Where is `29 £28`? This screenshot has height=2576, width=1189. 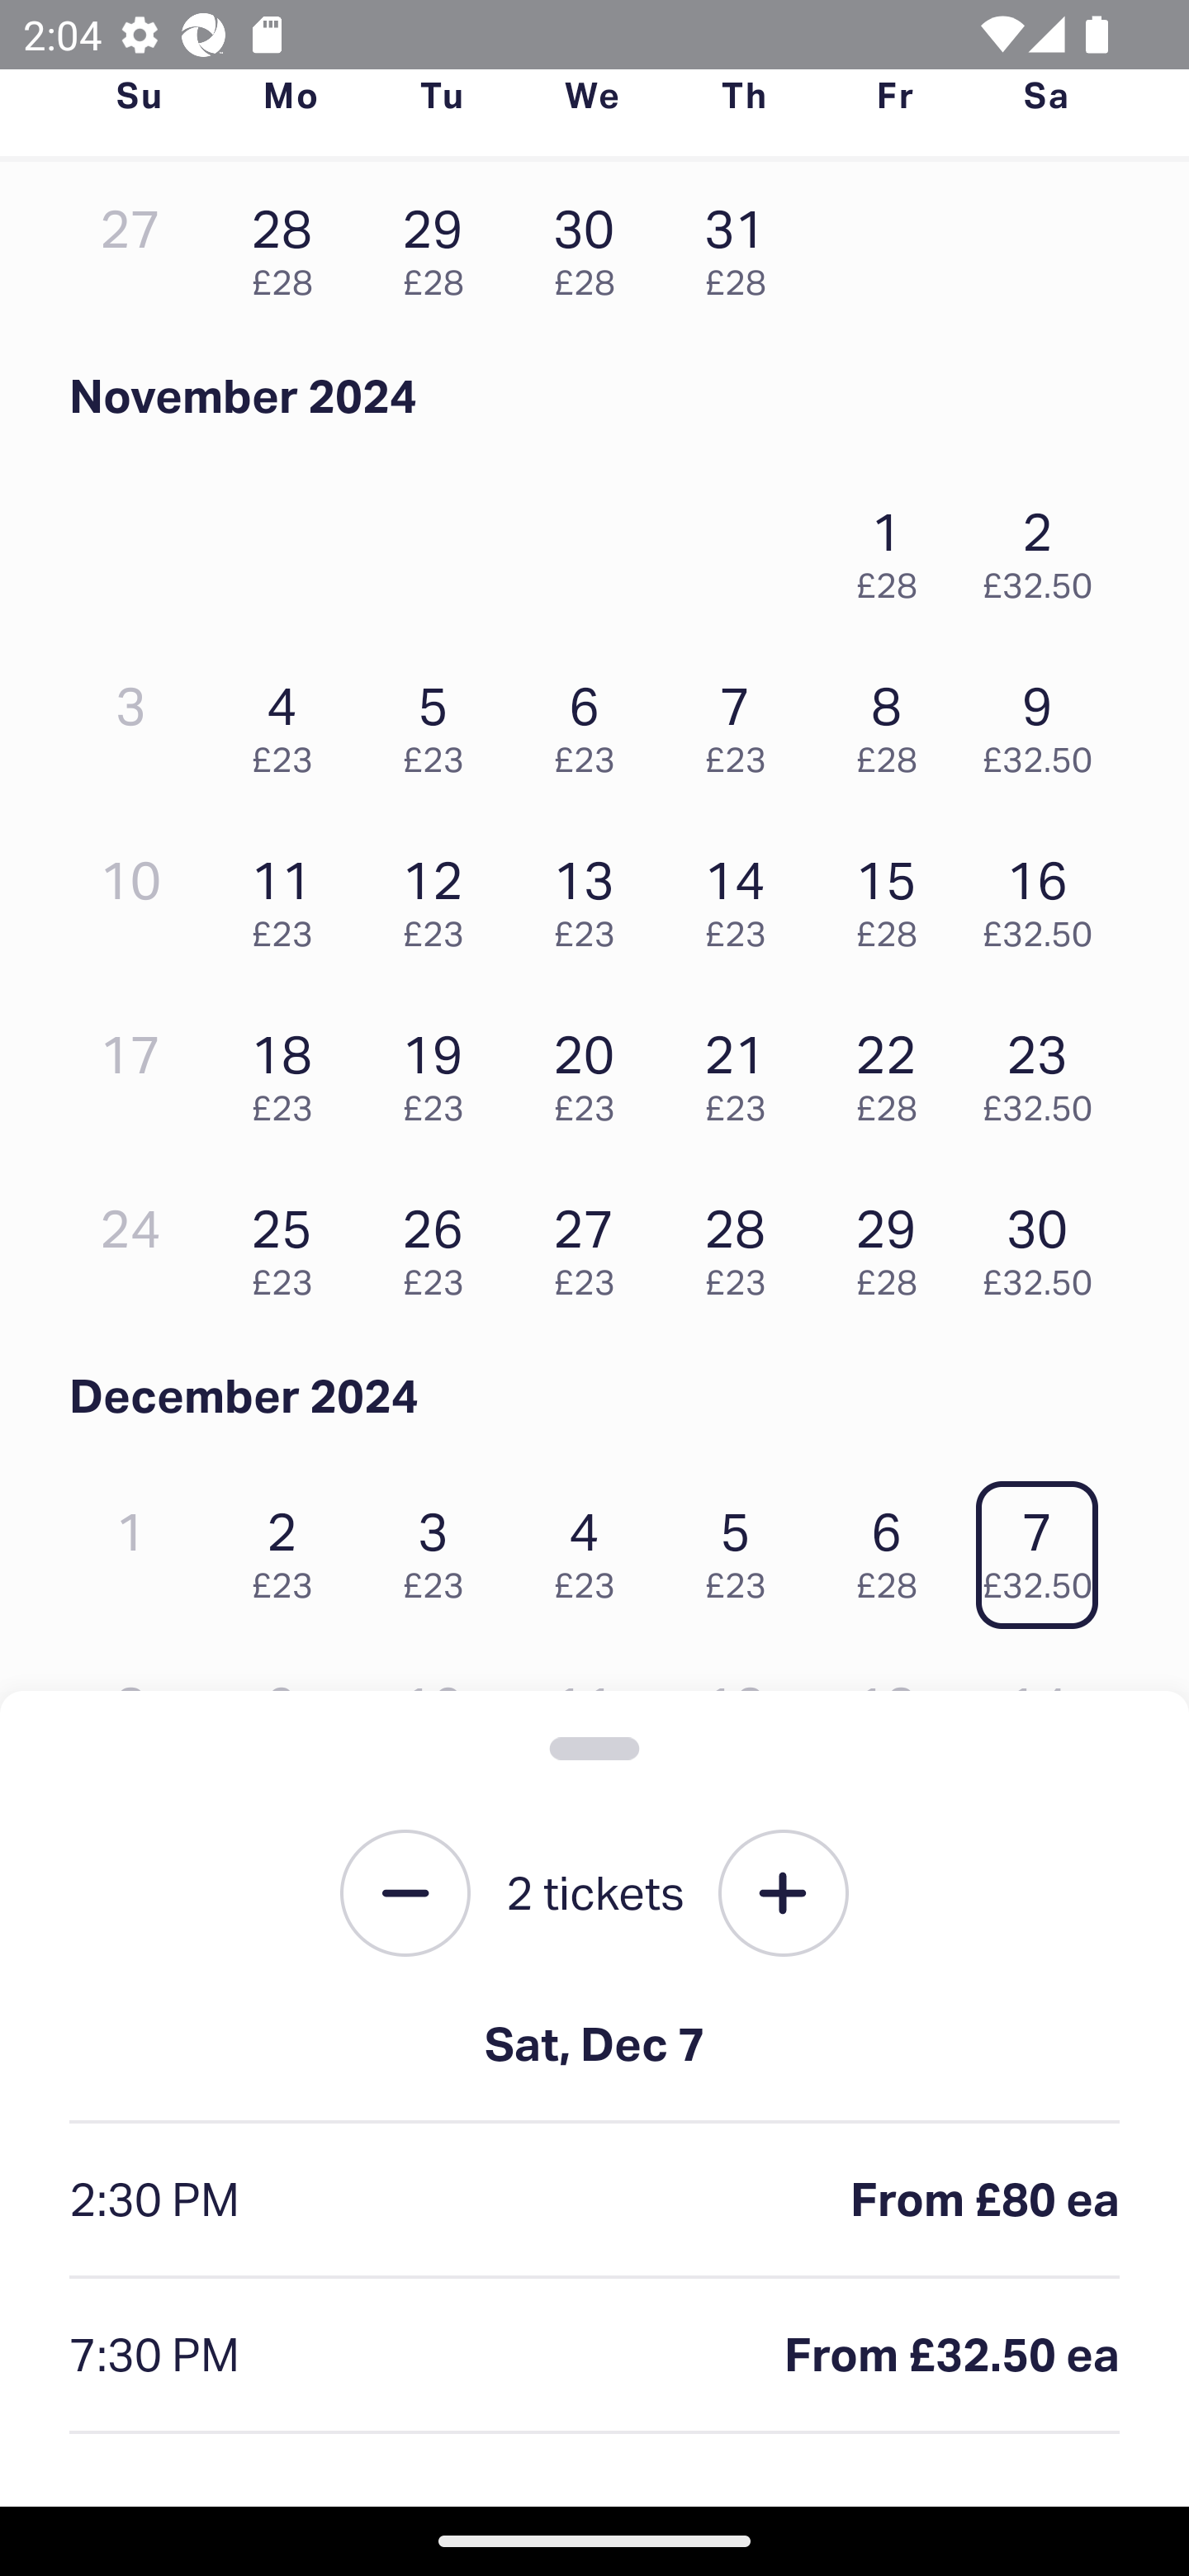 29 £28 is located at coordinates (894, 1245).